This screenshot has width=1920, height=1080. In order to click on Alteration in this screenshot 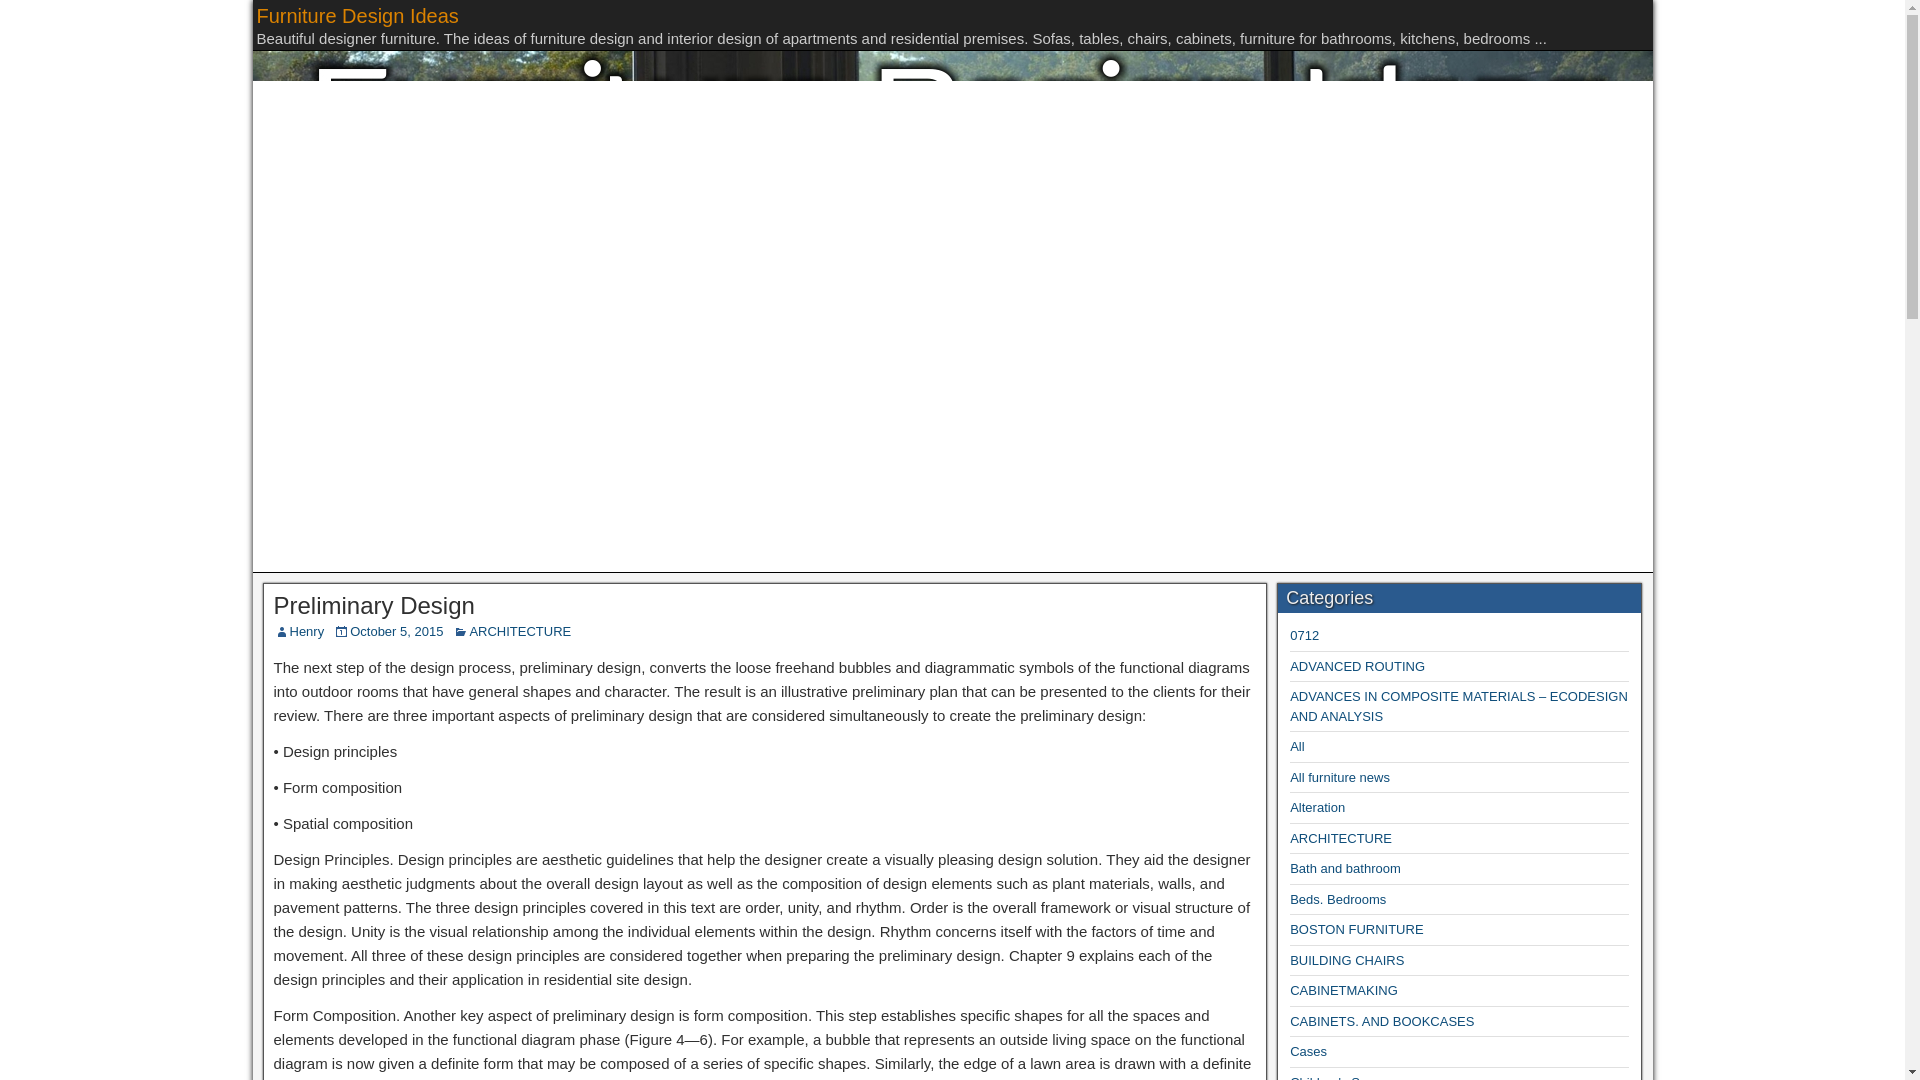, I will do `click(1318, 808)`.